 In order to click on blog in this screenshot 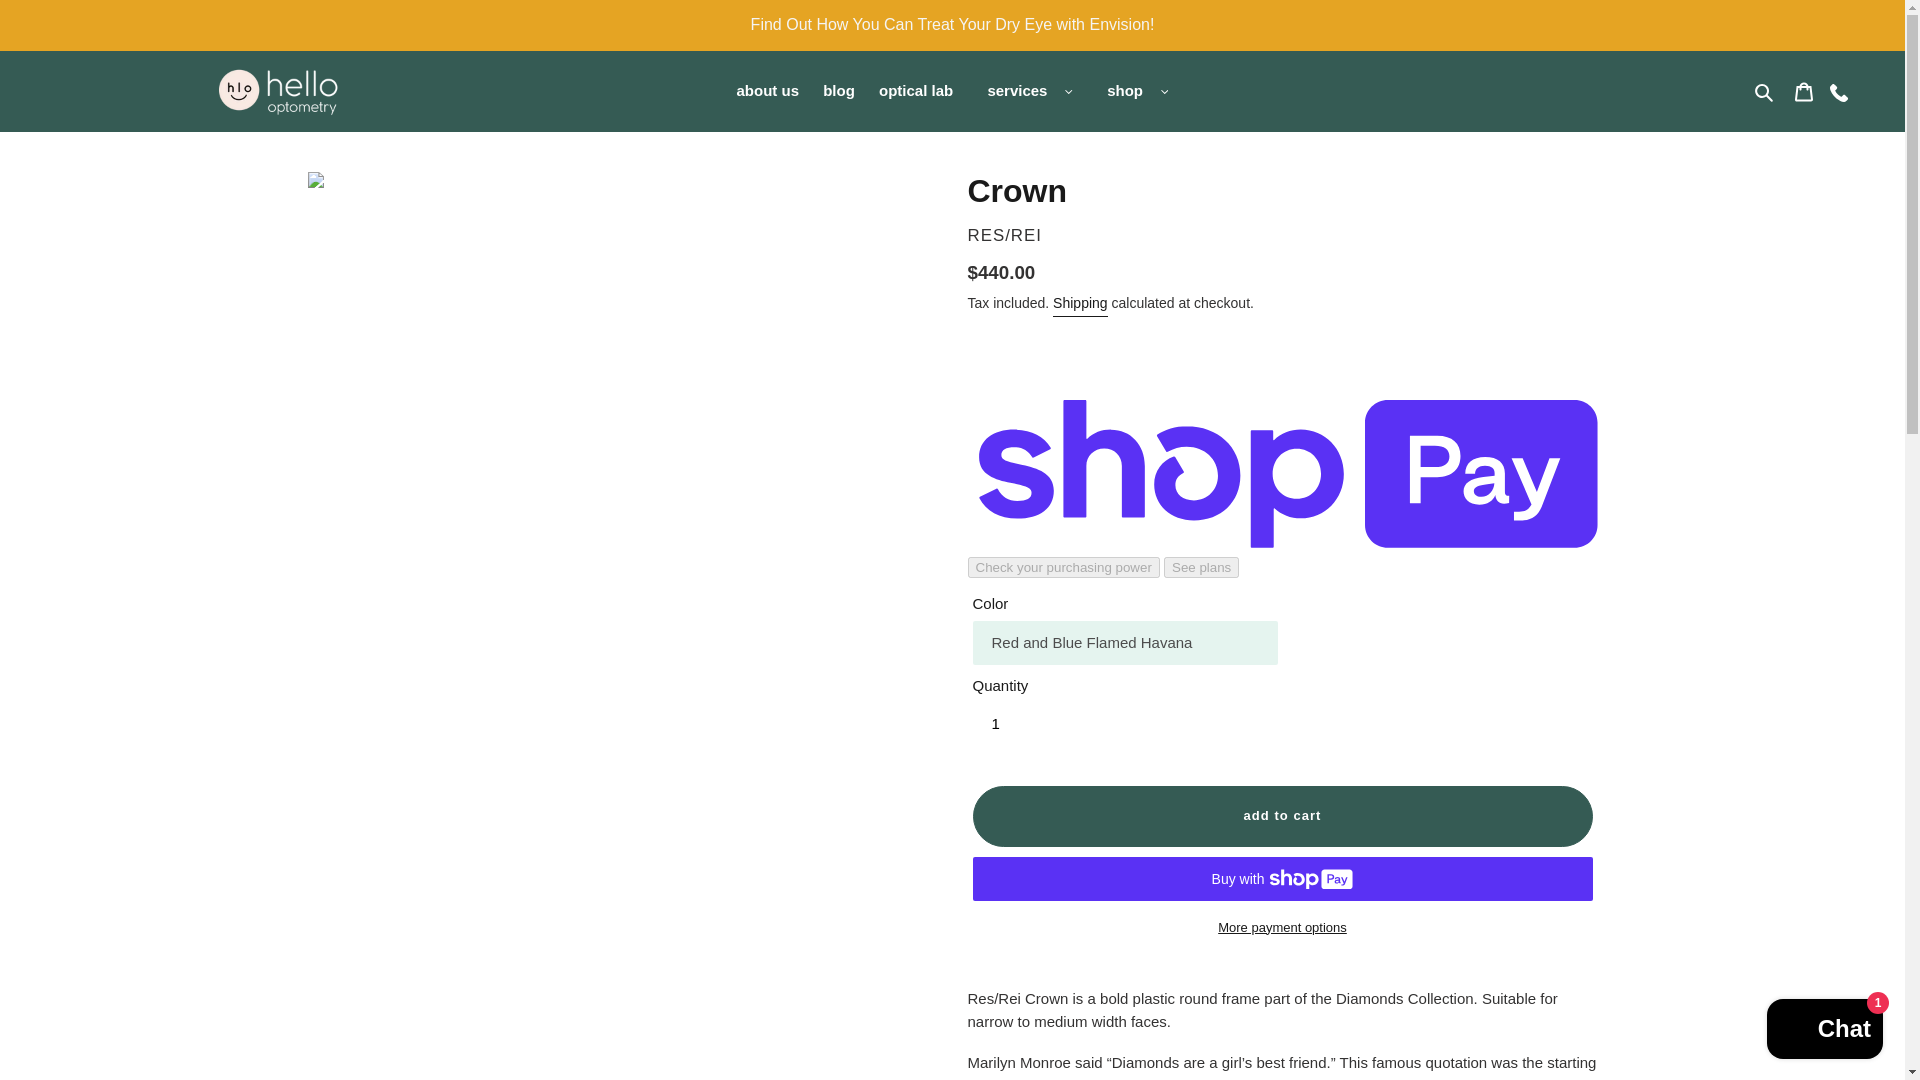, I will do `click(838, 90)`.